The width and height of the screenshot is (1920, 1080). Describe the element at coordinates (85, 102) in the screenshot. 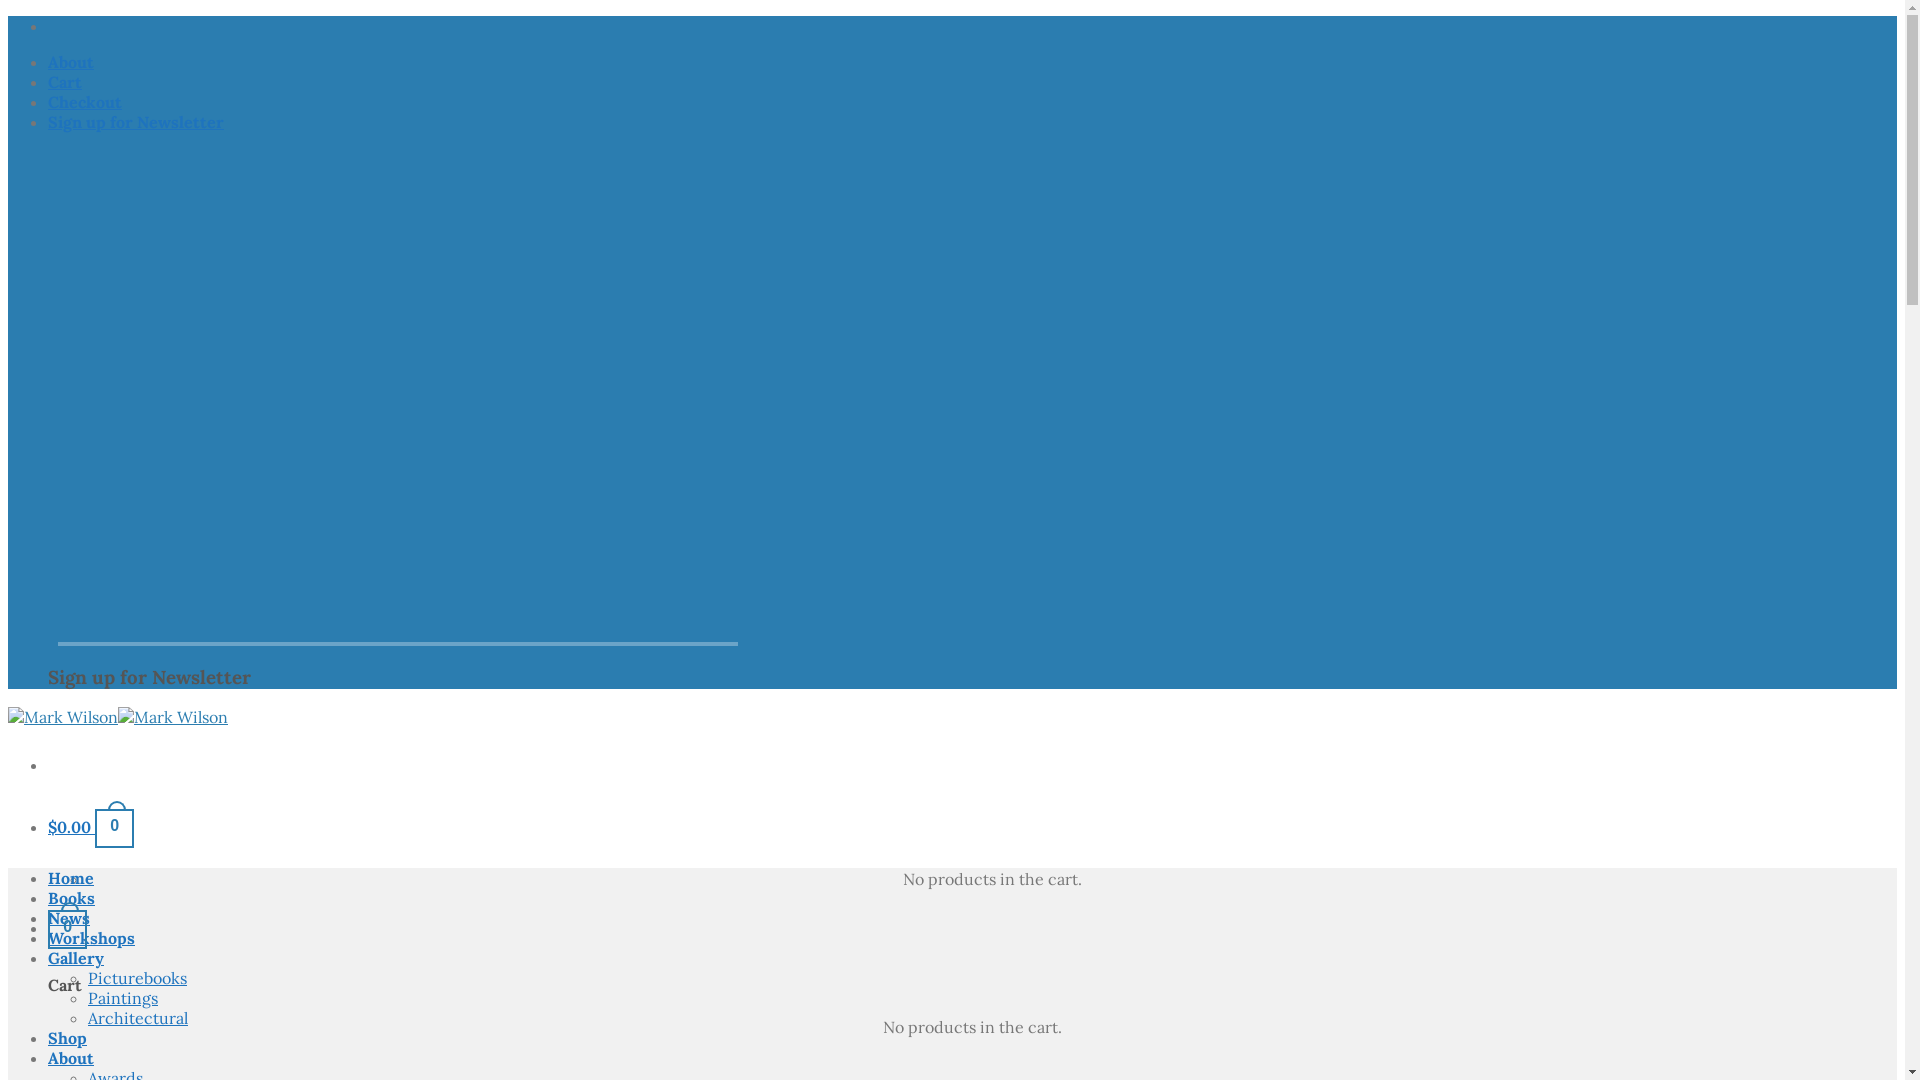

I see `Checkout` at that location.